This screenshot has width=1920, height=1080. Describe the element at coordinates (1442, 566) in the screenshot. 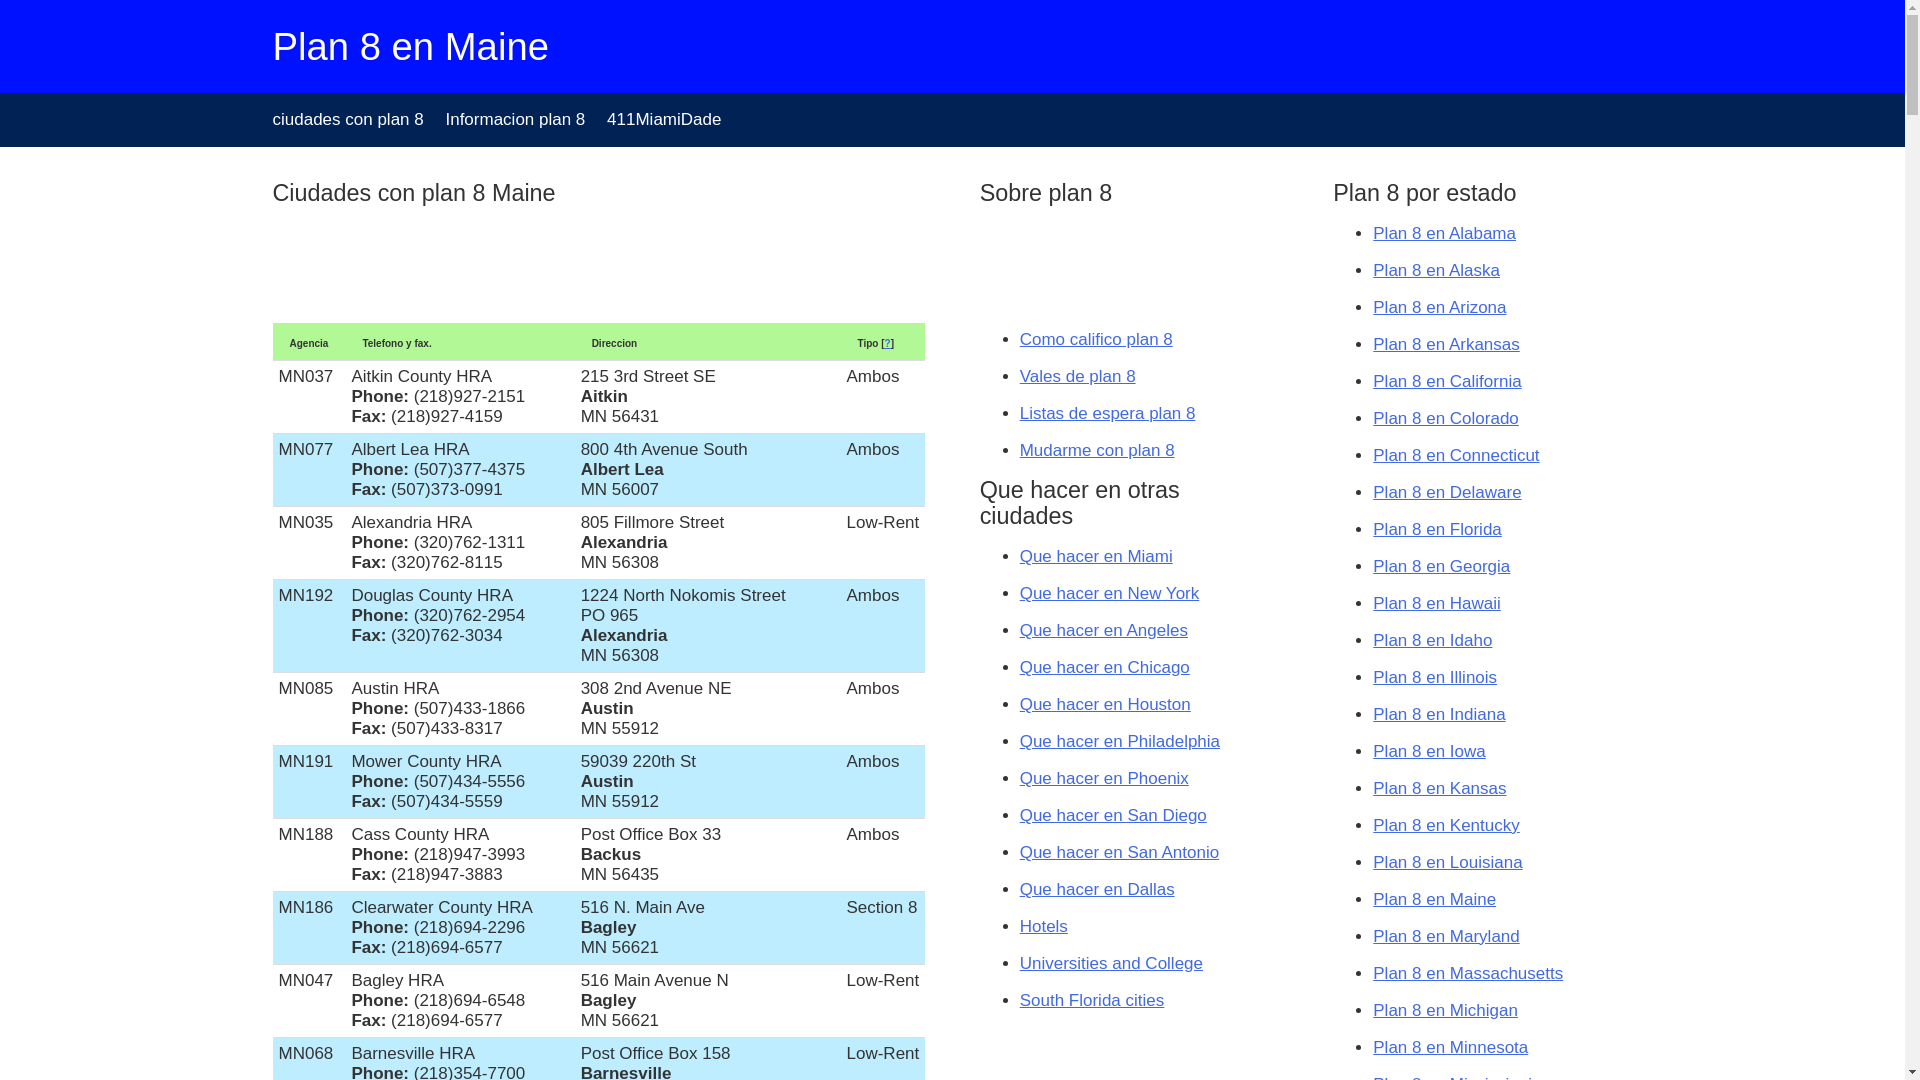

I see `Plan 8 en Georgia` at that location.